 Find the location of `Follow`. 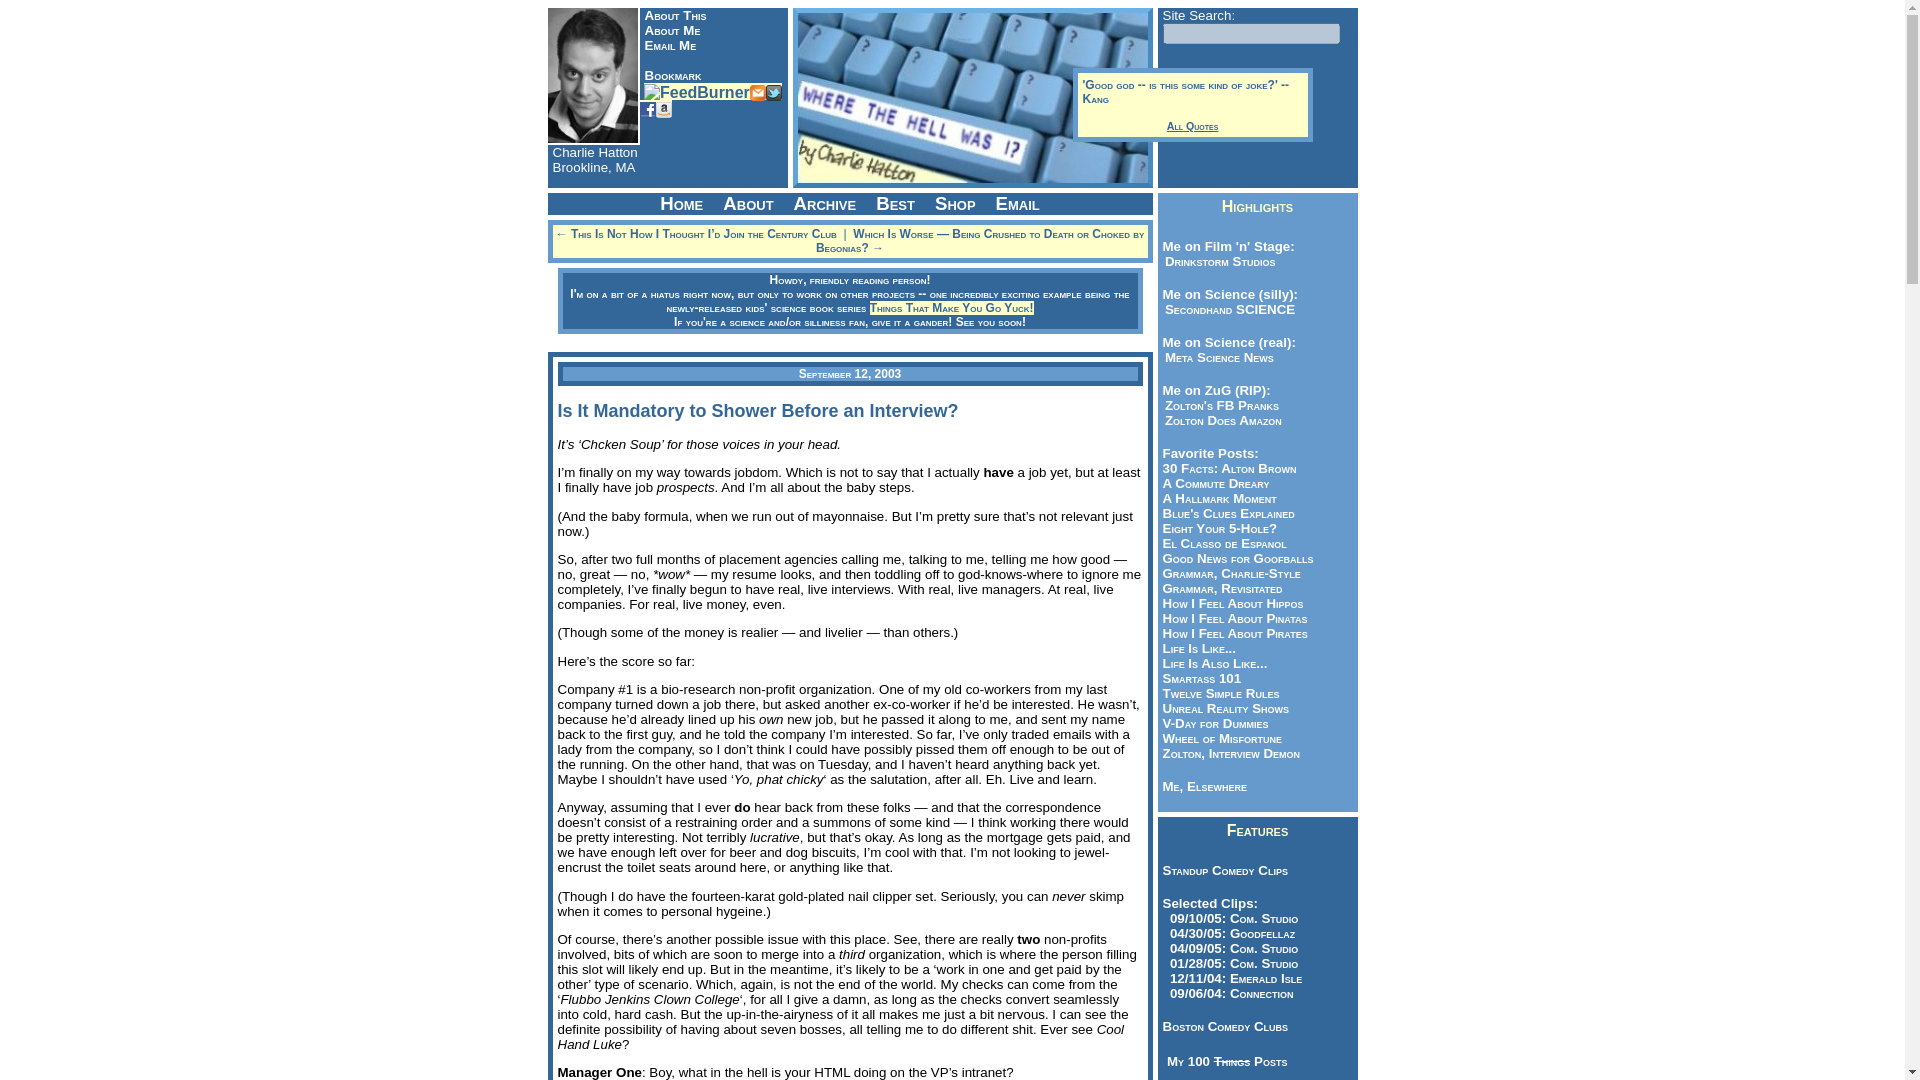

Follow is located at coordinates (774, 92).